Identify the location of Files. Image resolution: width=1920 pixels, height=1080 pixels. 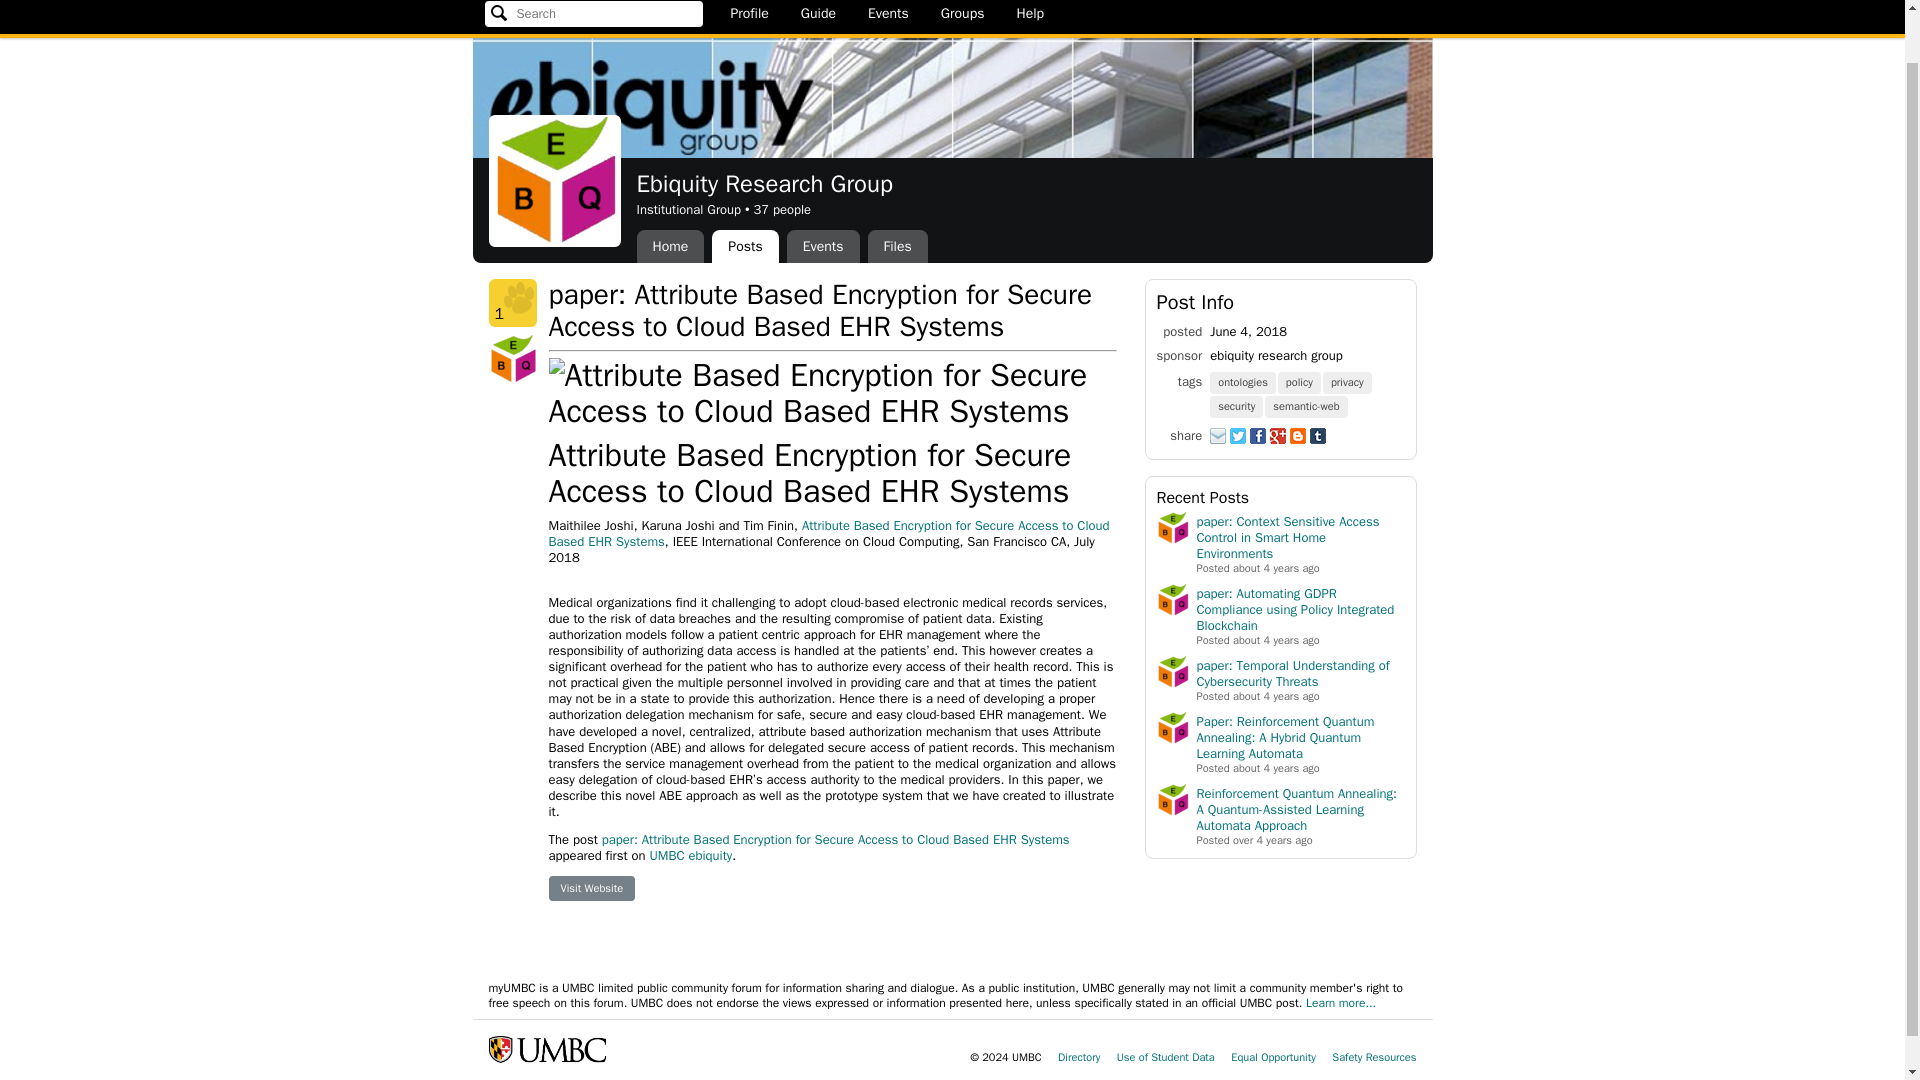
(897, 246).